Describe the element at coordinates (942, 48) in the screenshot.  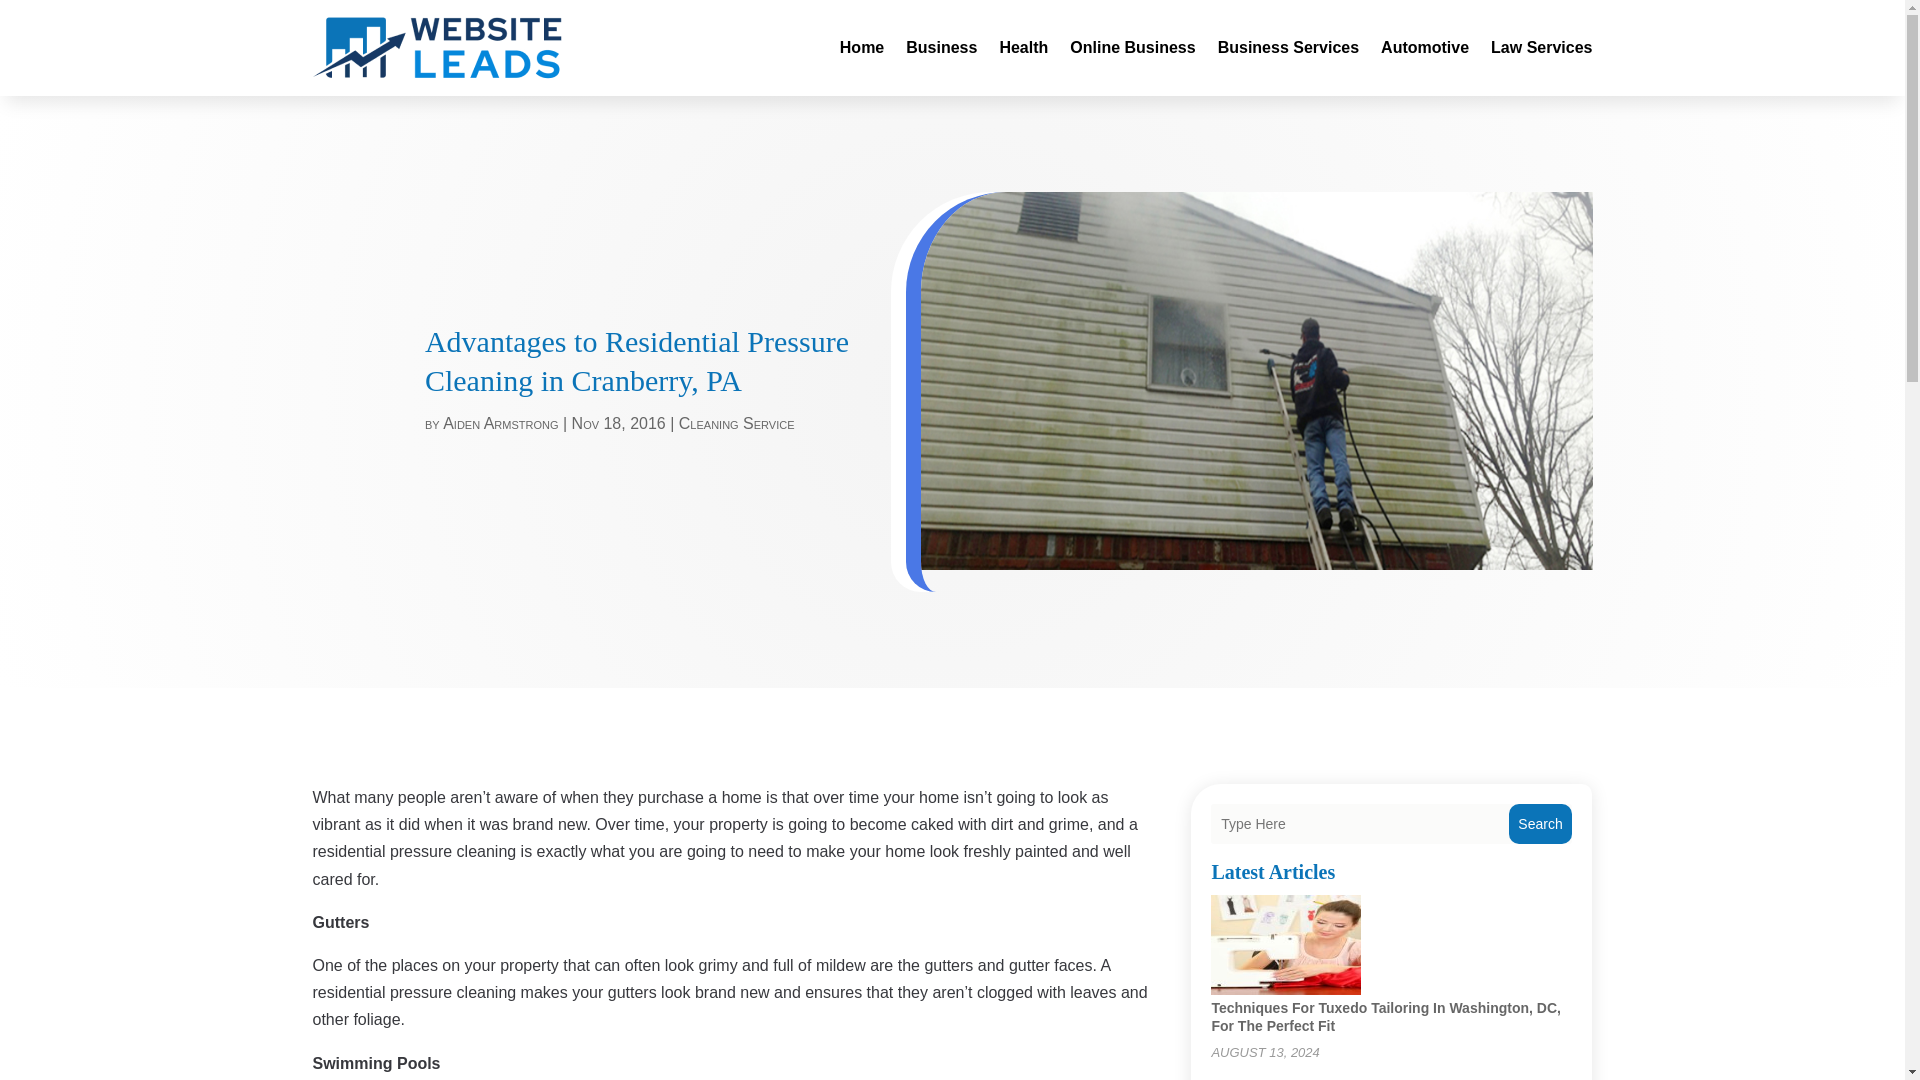
I see `Business` at that location.